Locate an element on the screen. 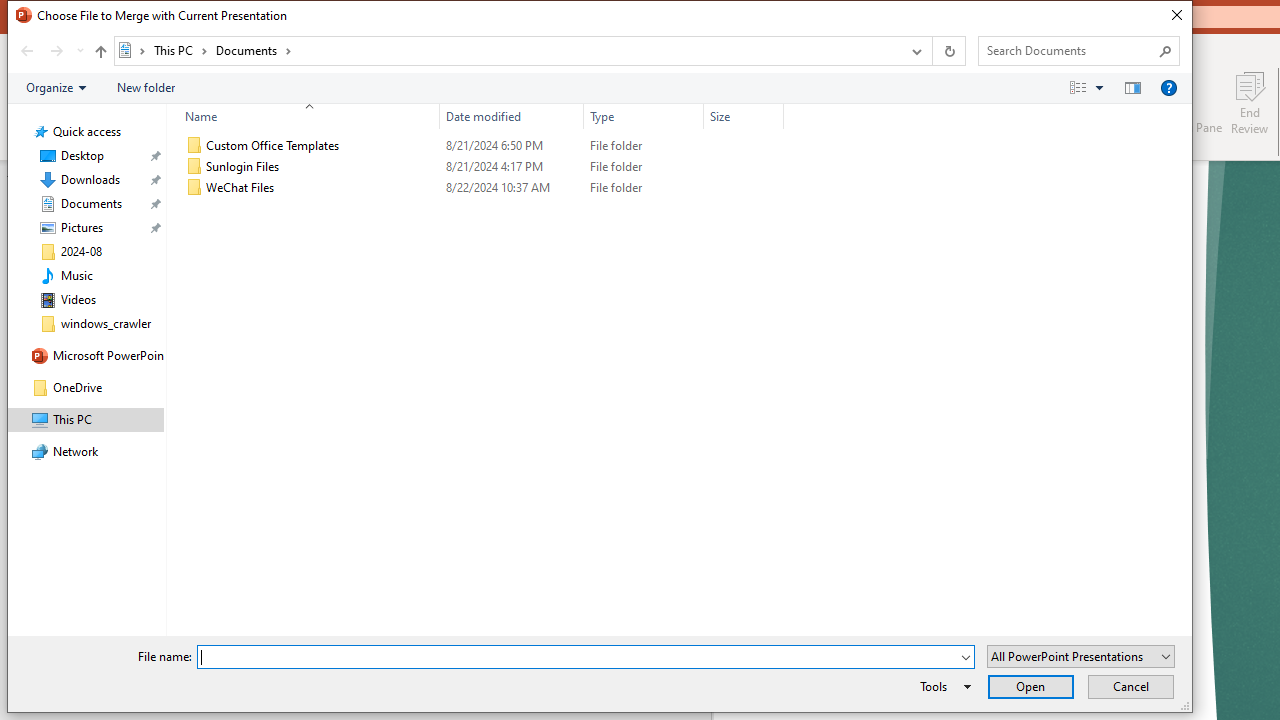 This screenshot has height=720, width=1280. File name: is located at coordinates (577, 658).